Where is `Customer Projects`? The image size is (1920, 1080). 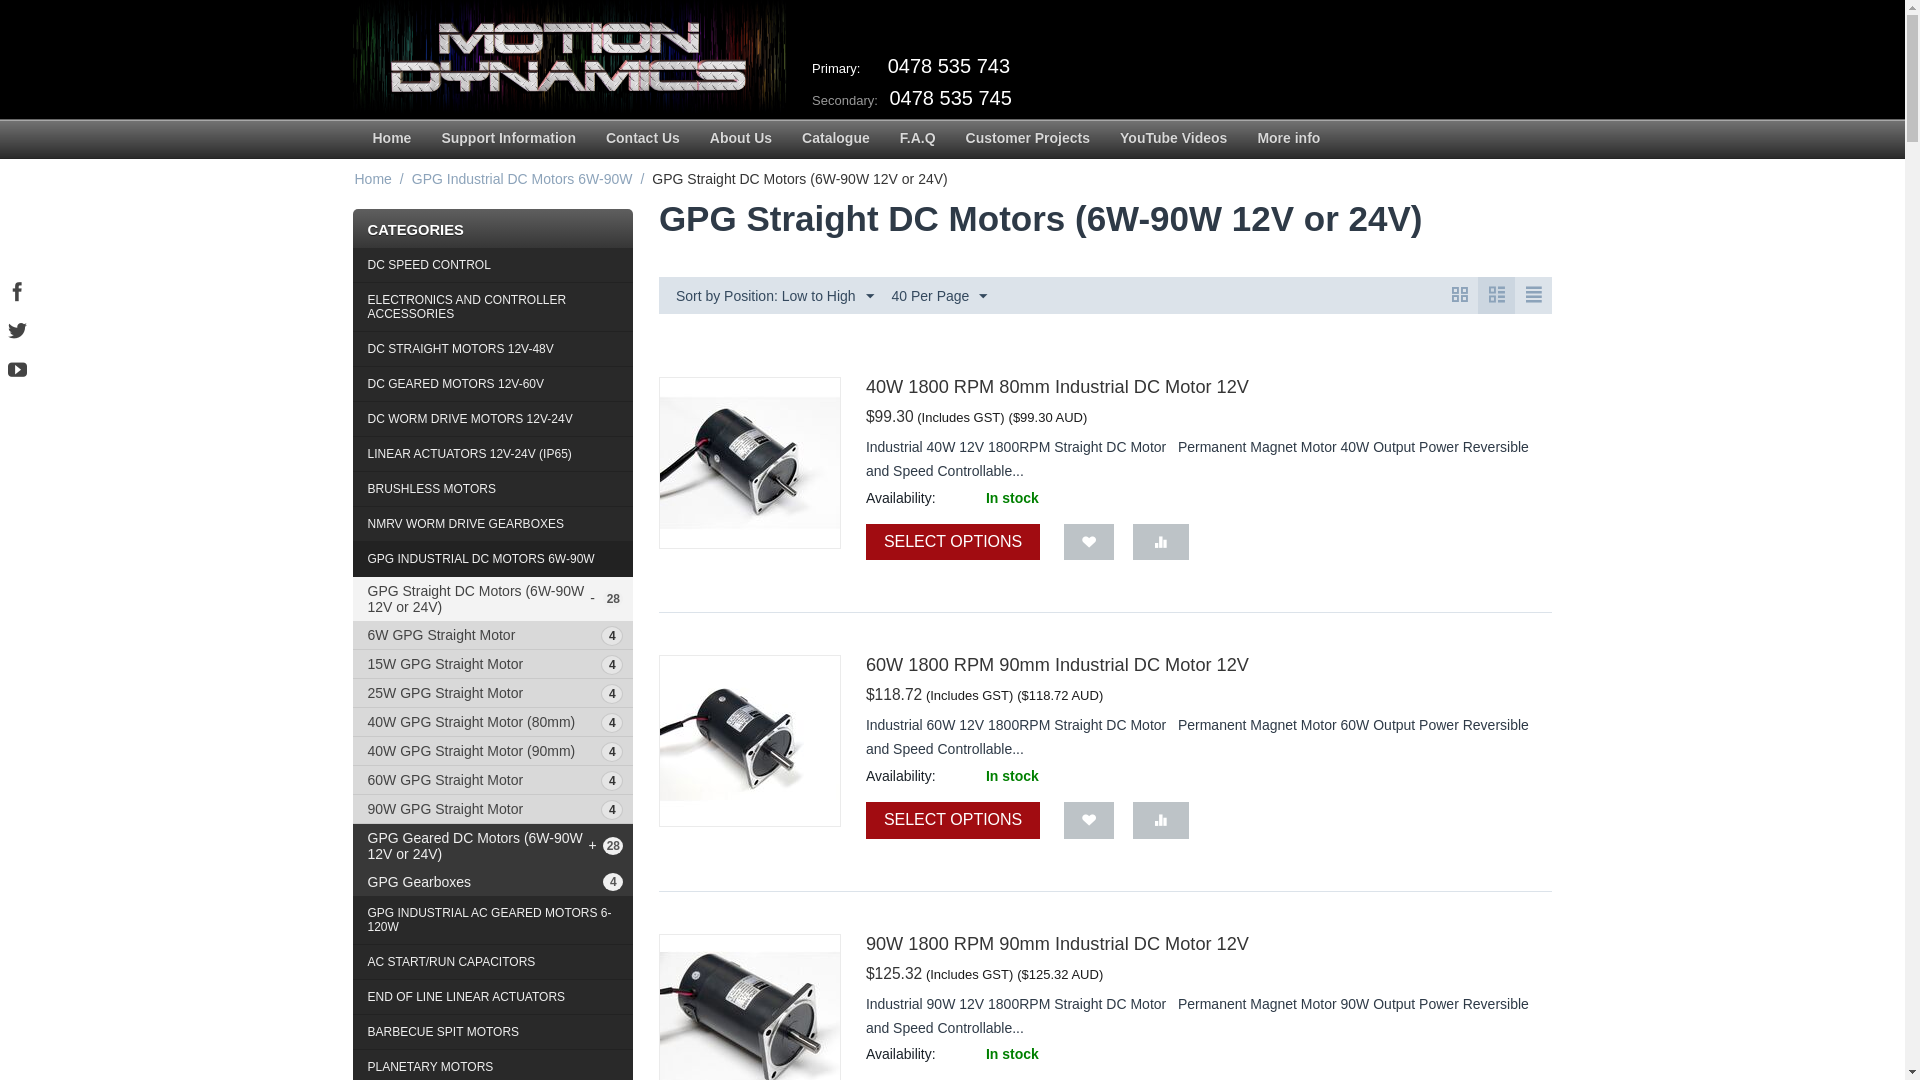
Customer Projects is located at coordinates (1028, 140).